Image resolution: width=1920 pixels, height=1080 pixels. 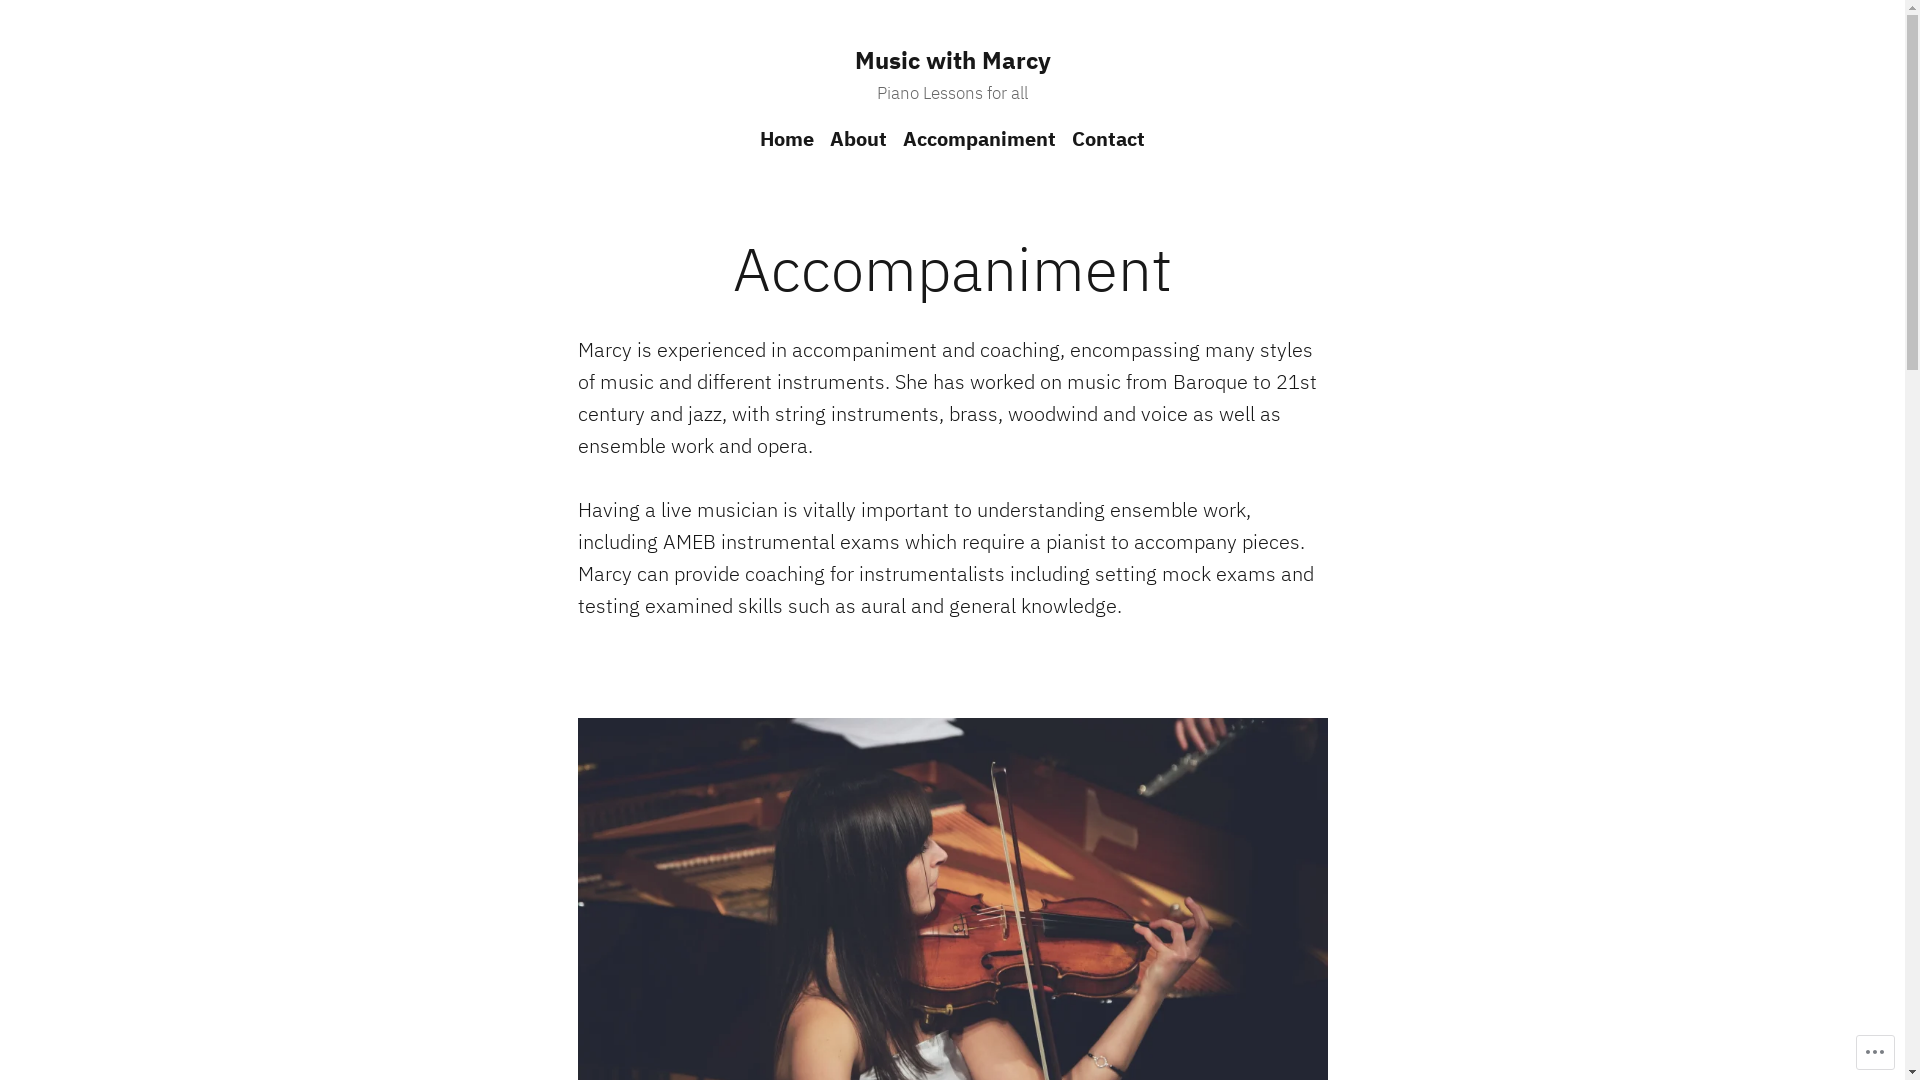 I want to click on Home, so click(x=791, y=138).